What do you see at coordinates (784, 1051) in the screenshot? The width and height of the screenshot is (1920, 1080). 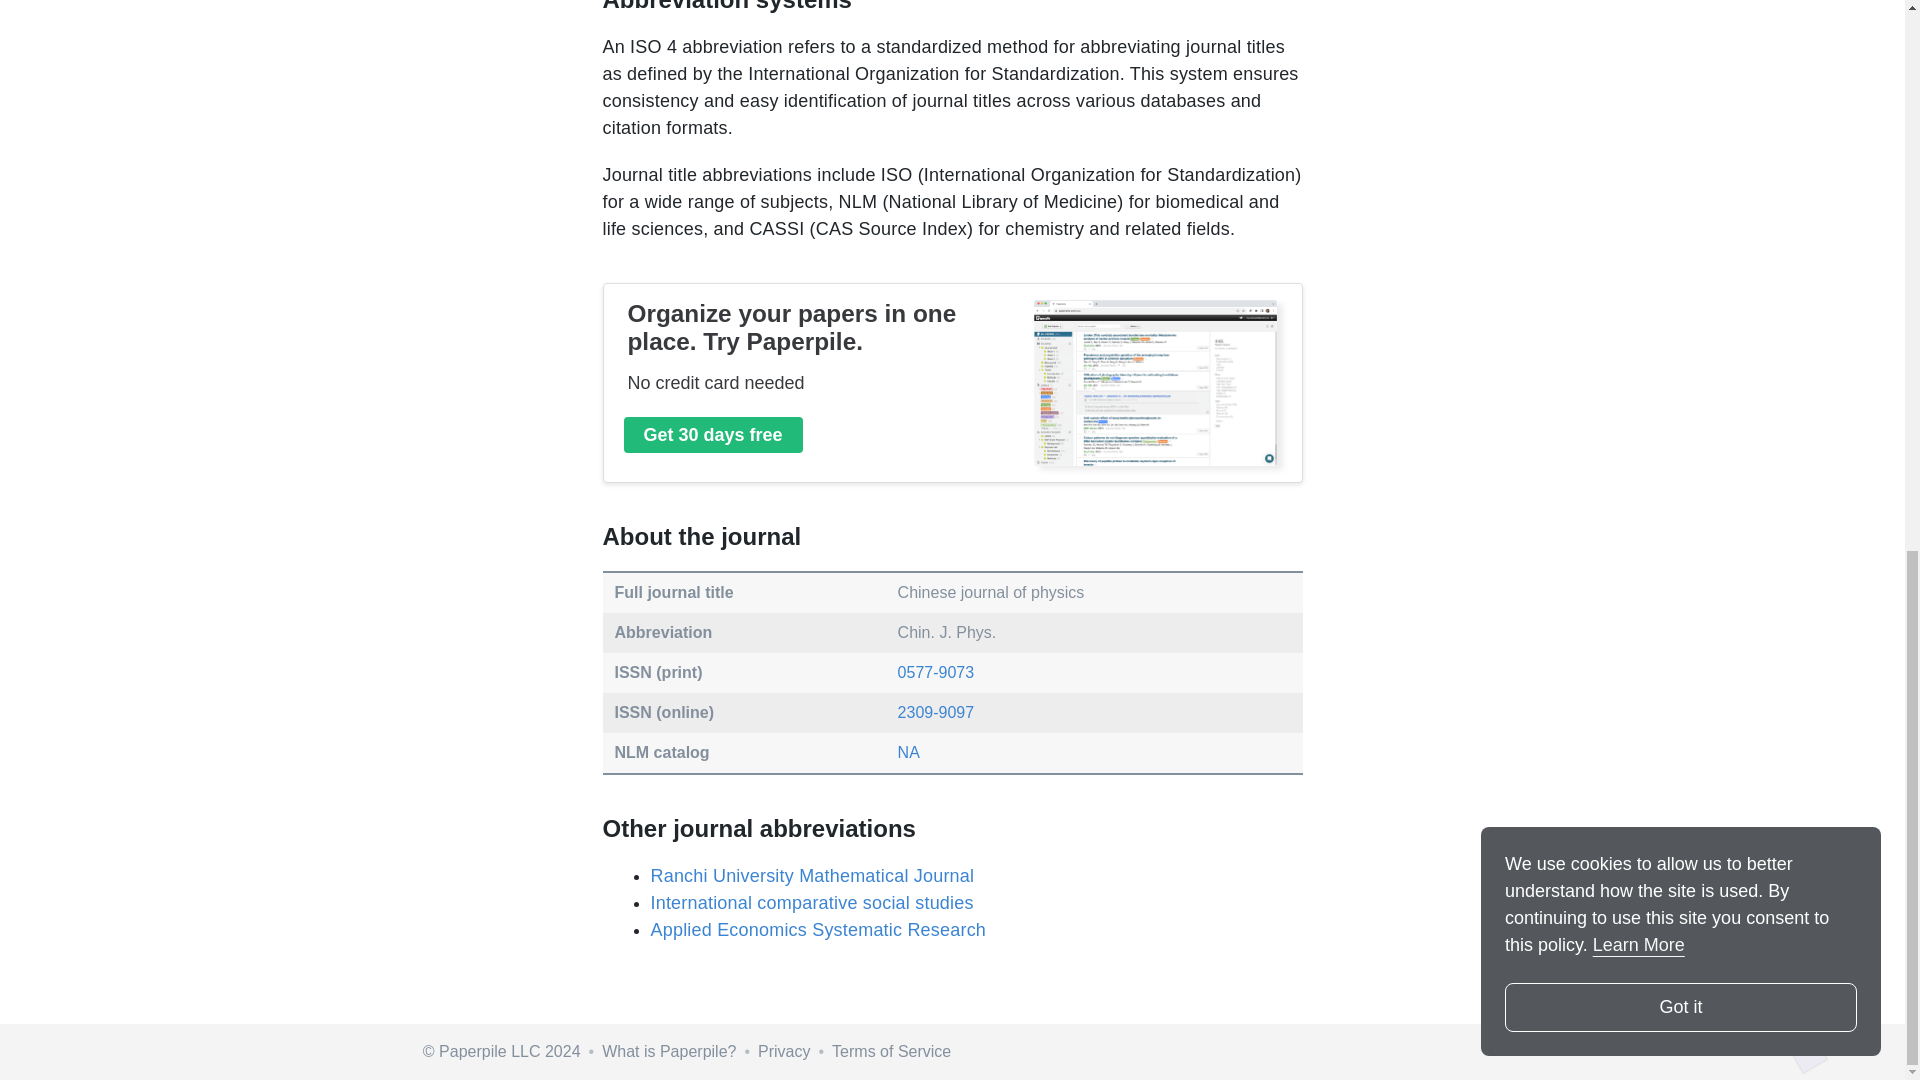 I see `Privacy` at bounding box center [784, 1051].